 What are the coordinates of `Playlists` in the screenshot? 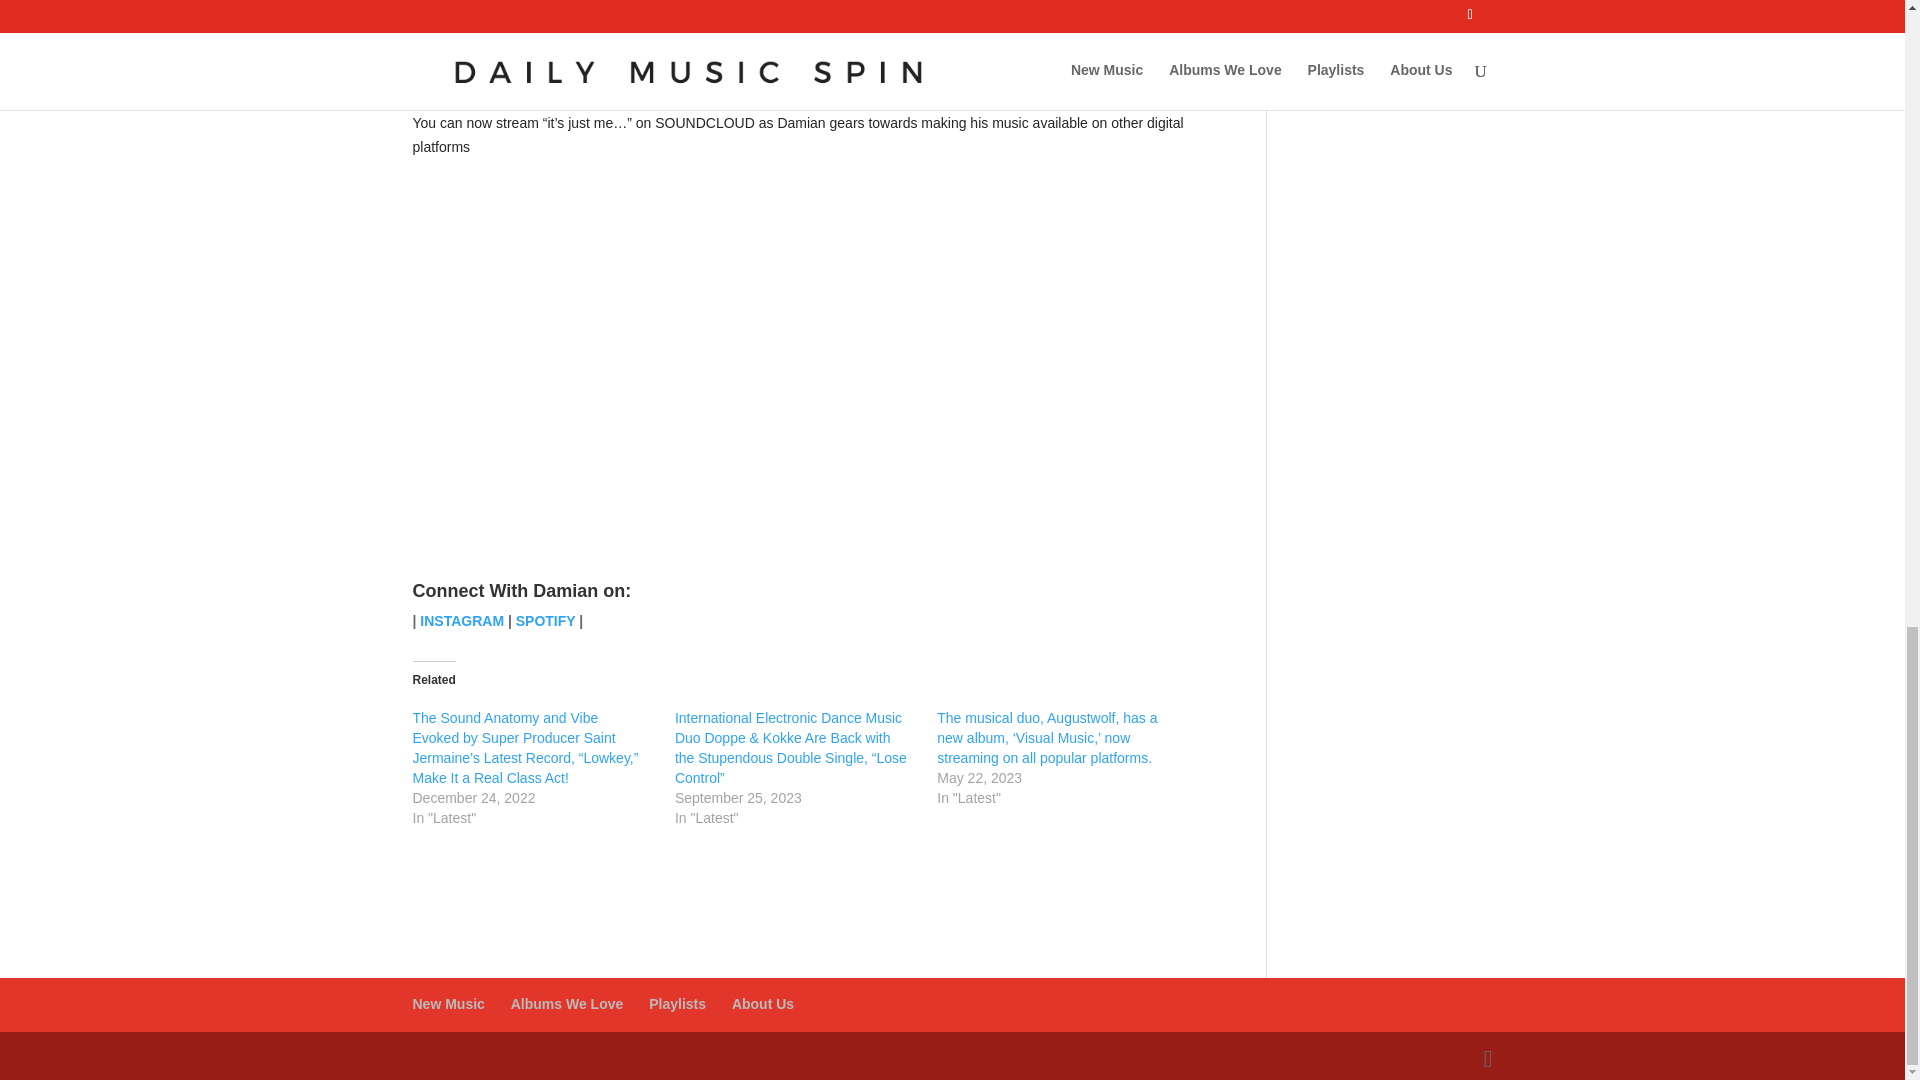 It's located at (677, 1003).